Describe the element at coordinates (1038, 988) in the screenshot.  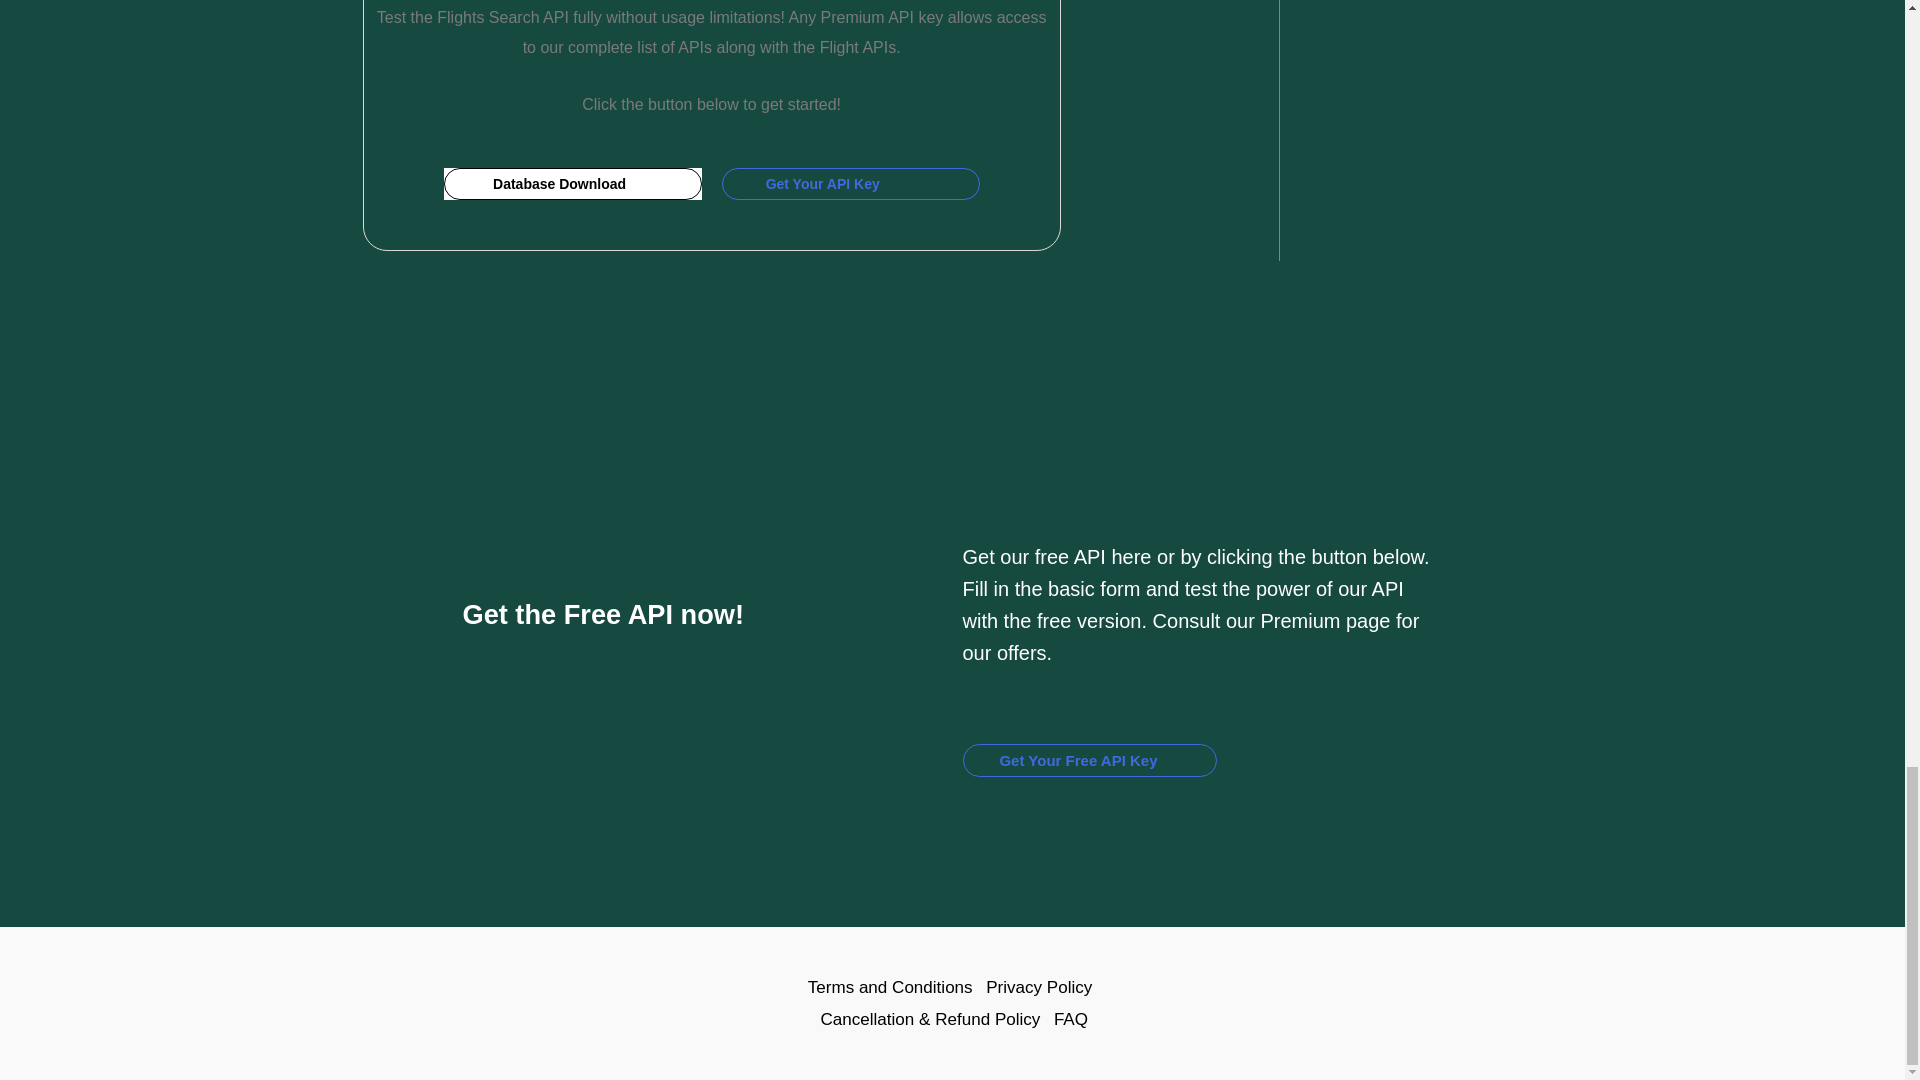
I see `Privacy Policy` at that location.